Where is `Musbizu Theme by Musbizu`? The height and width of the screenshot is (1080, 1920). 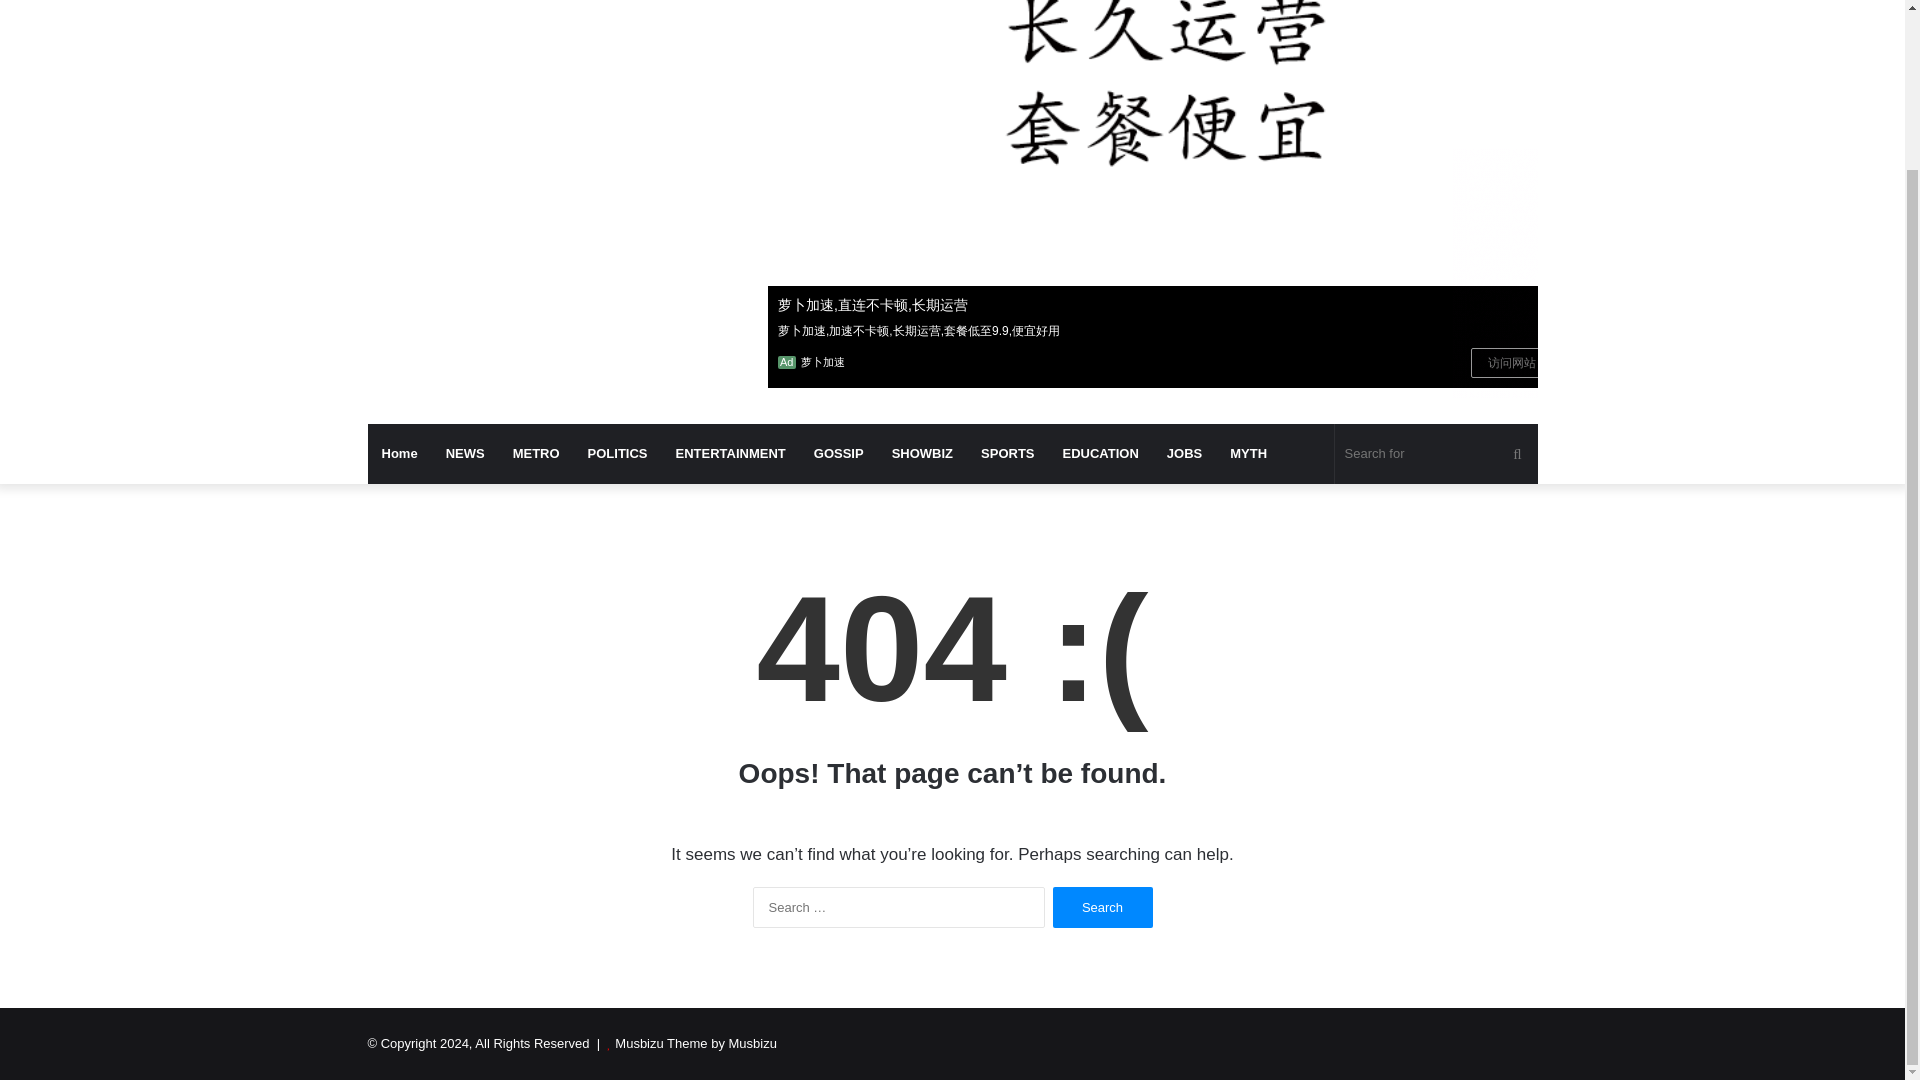
Musbizu Theme by Musbizu is located at coordinates (696, 1042).